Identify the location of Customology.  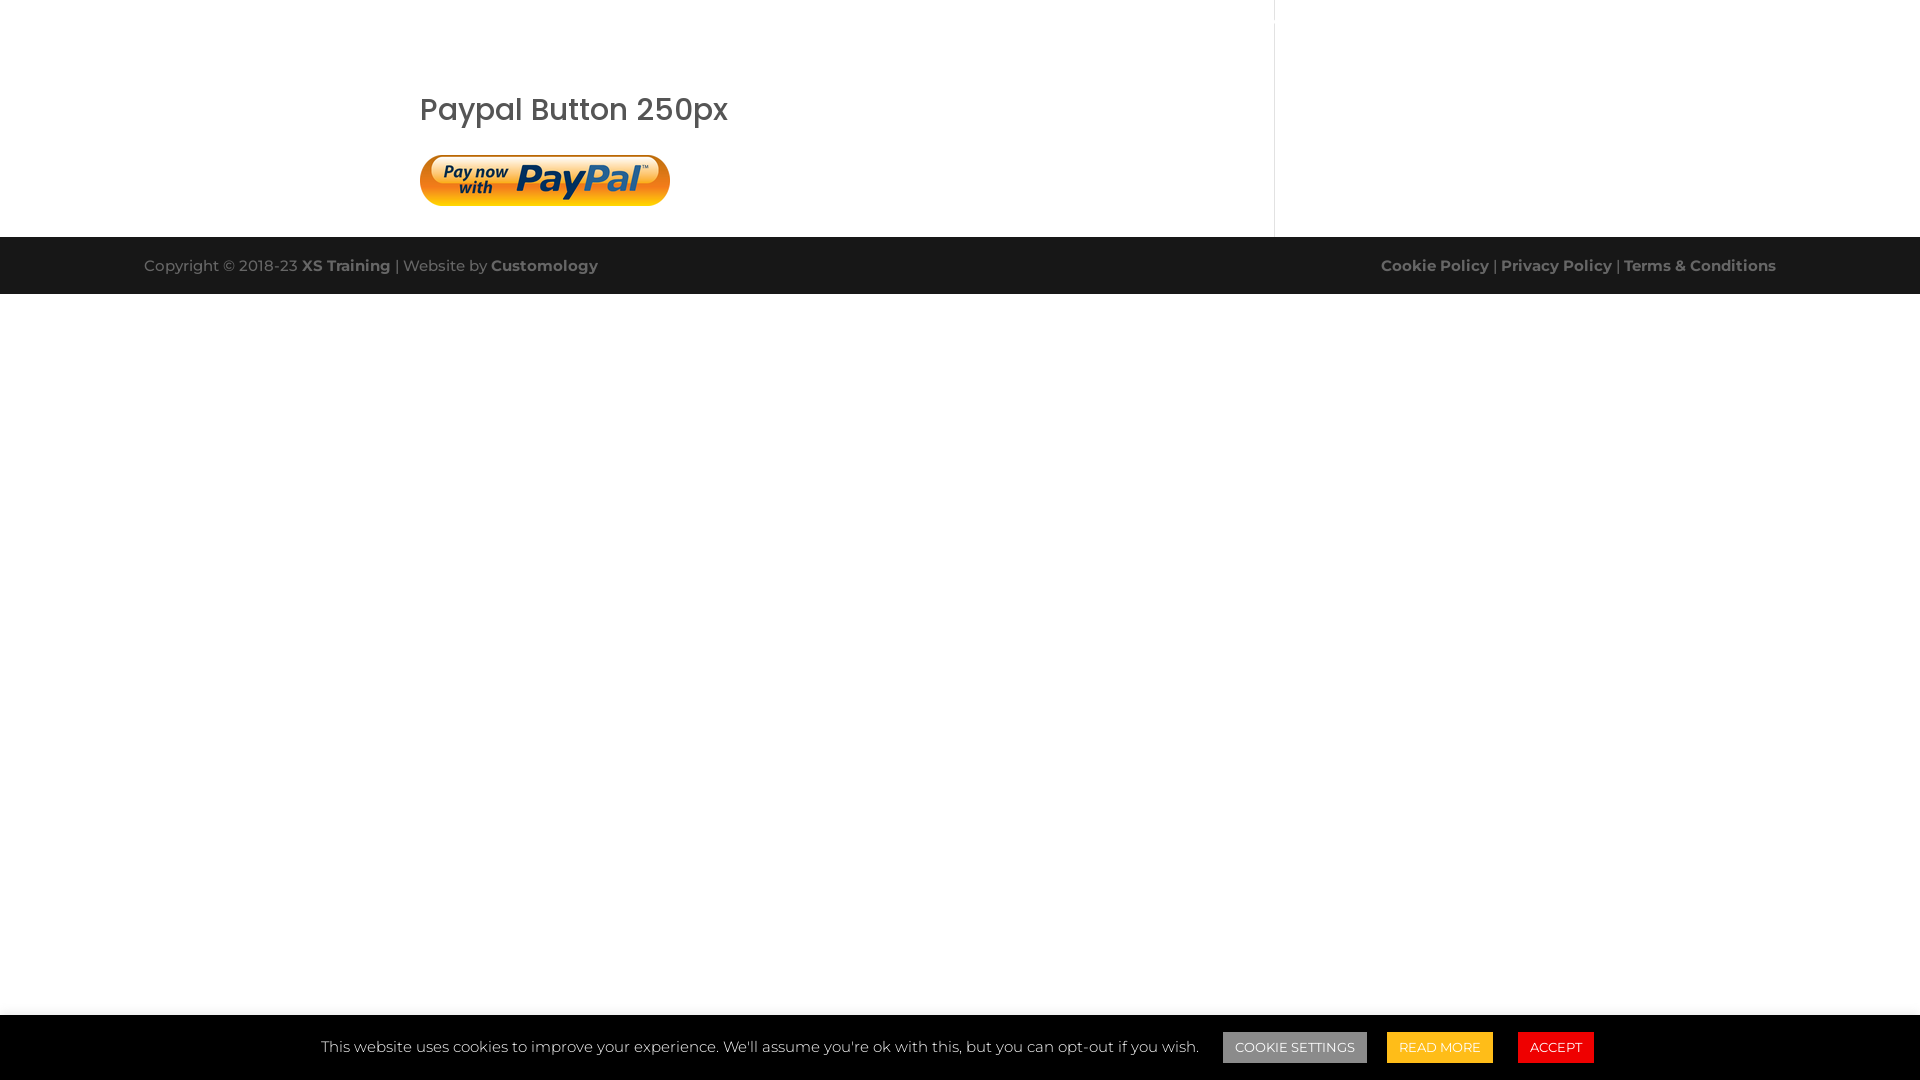
(544, 266).